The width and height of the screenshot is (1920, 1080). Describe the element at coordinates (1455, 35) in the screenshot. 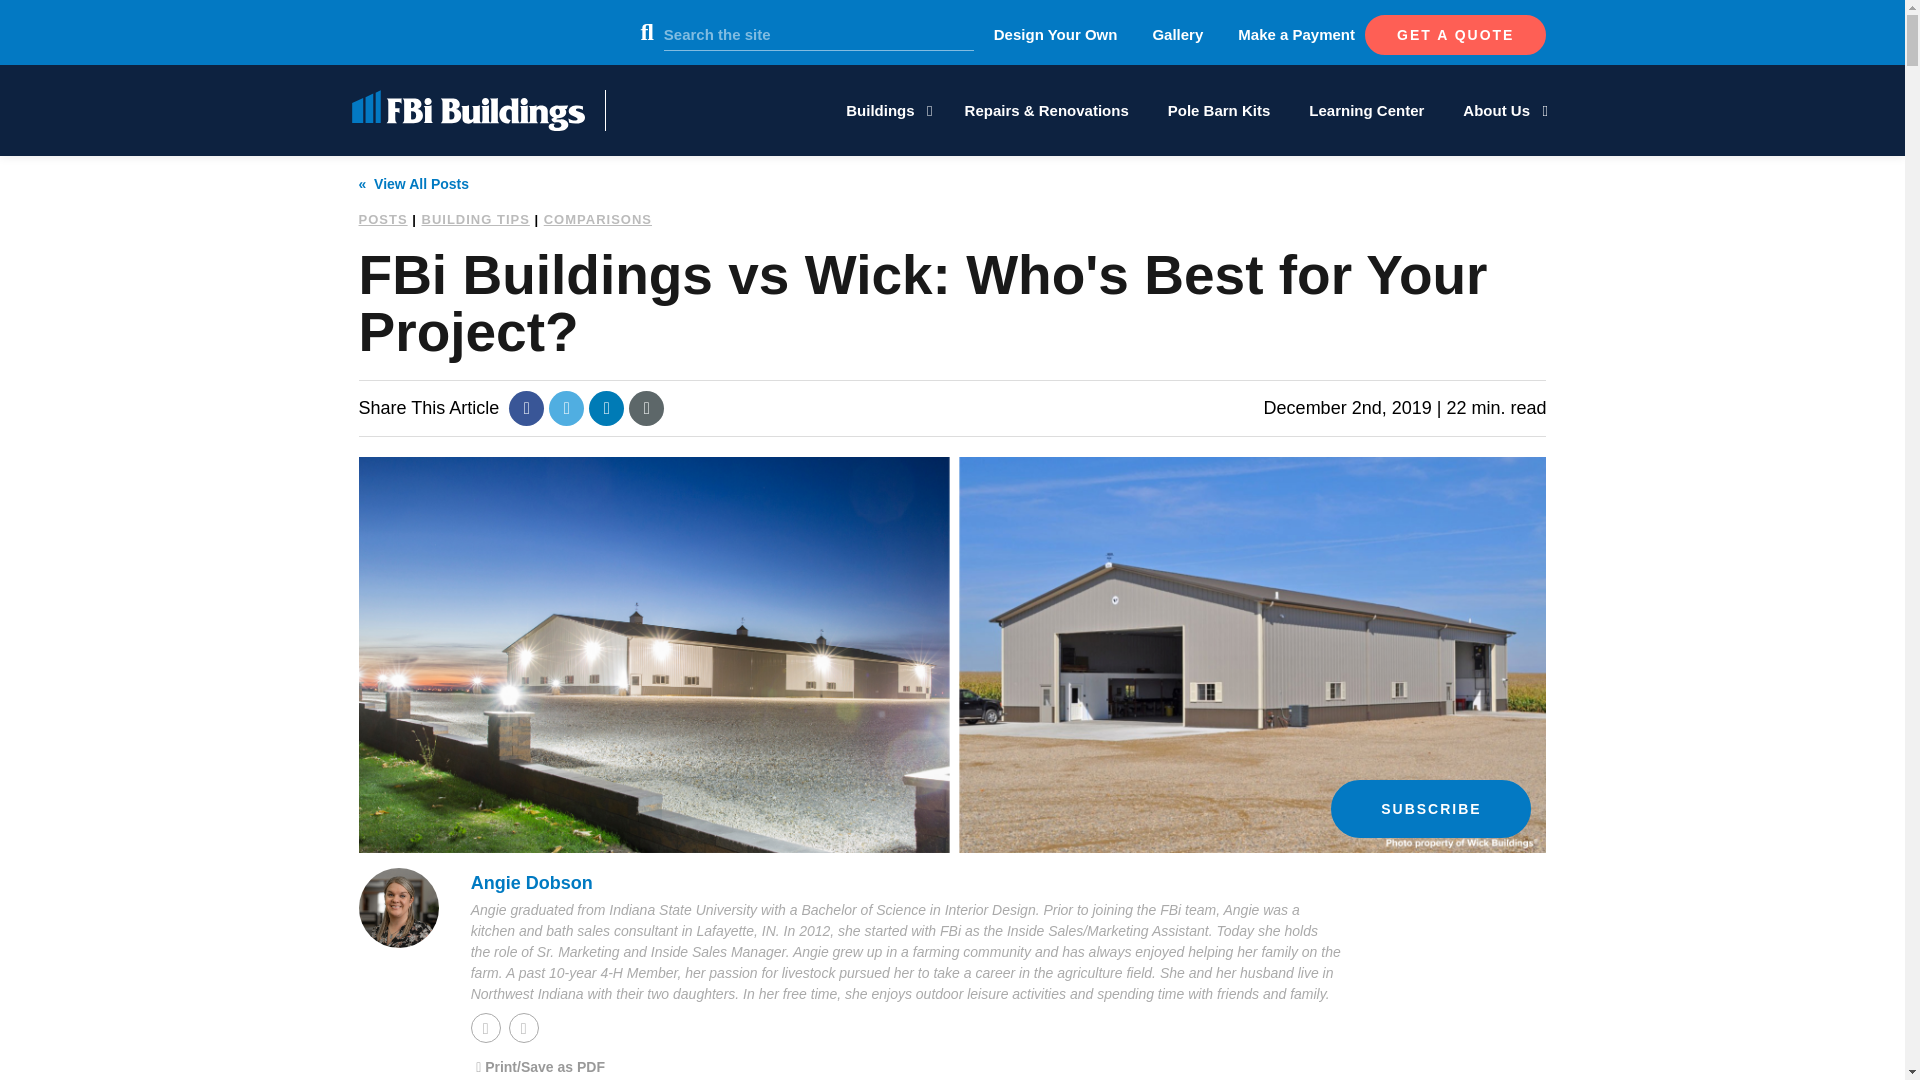

I see `GET A QUOTE` at that location.